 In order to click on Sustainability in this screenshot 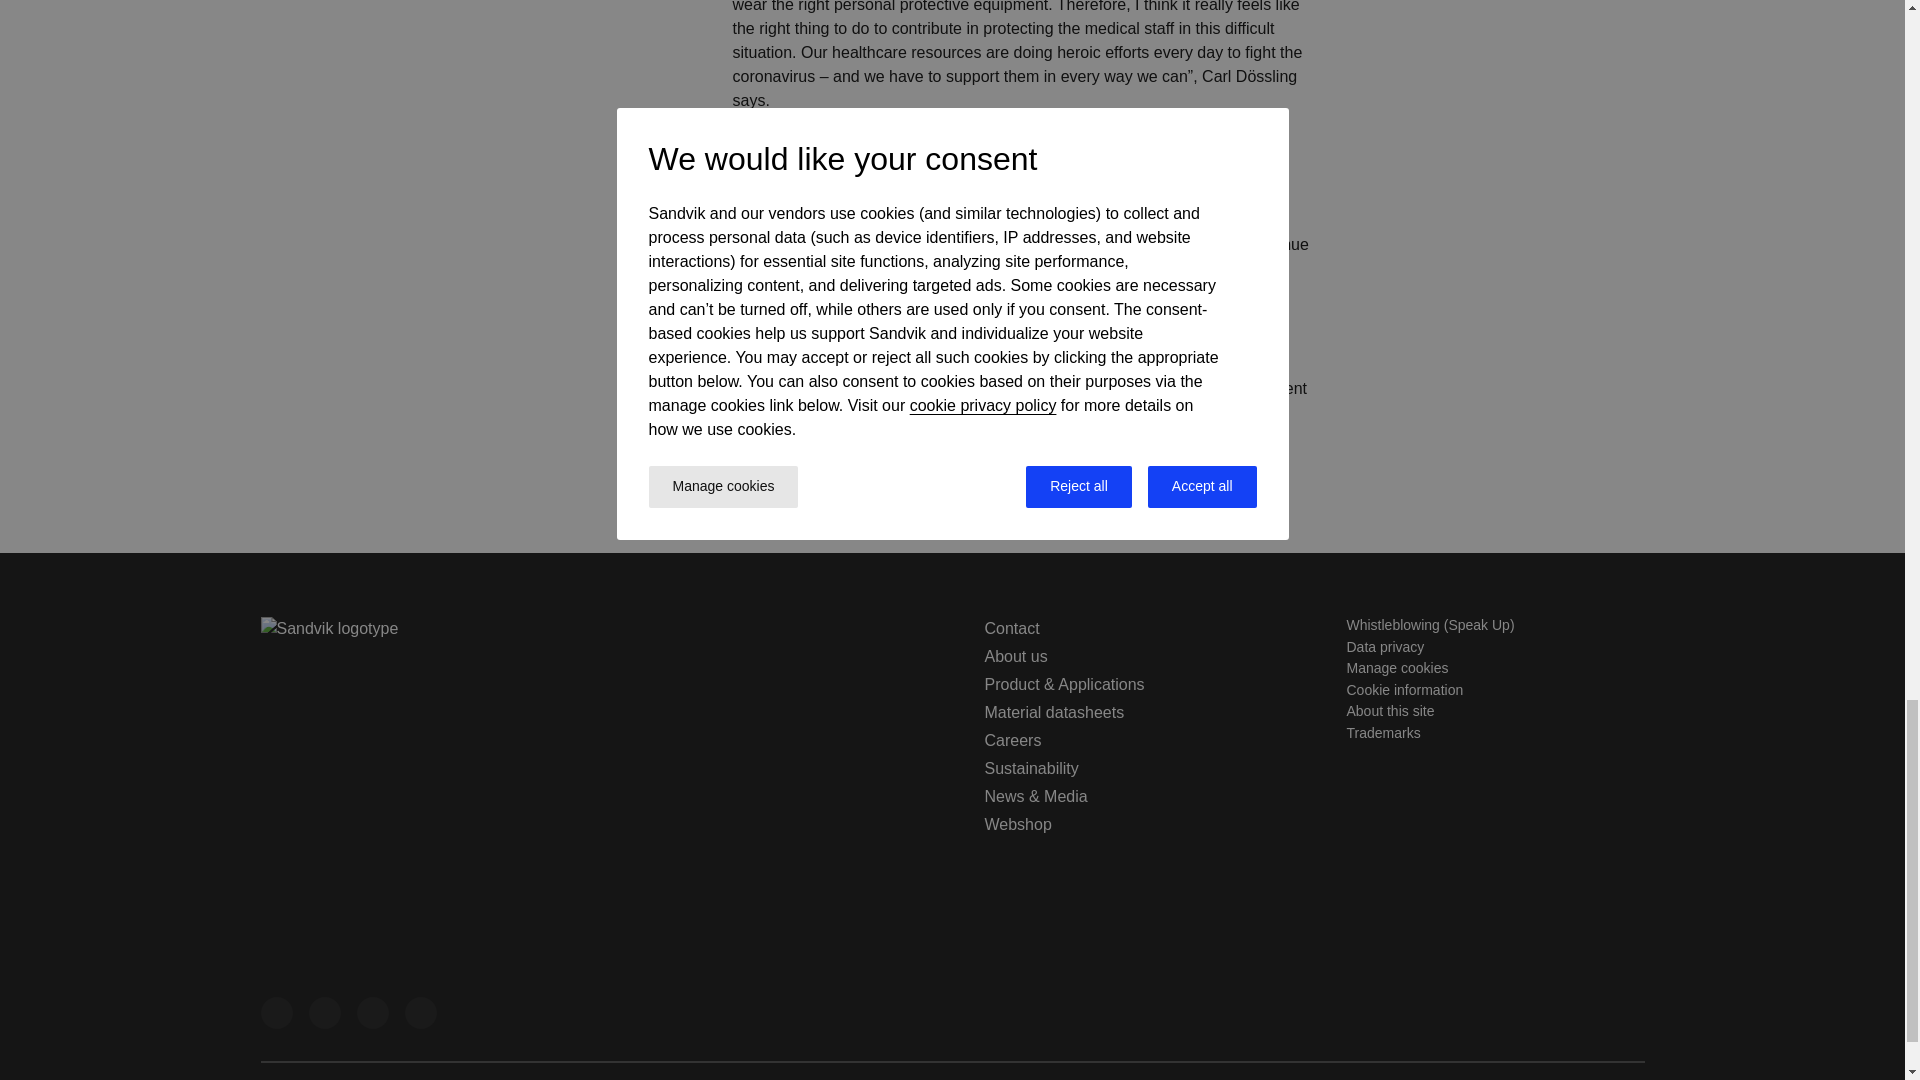, I will do `click(1030, 768)`.